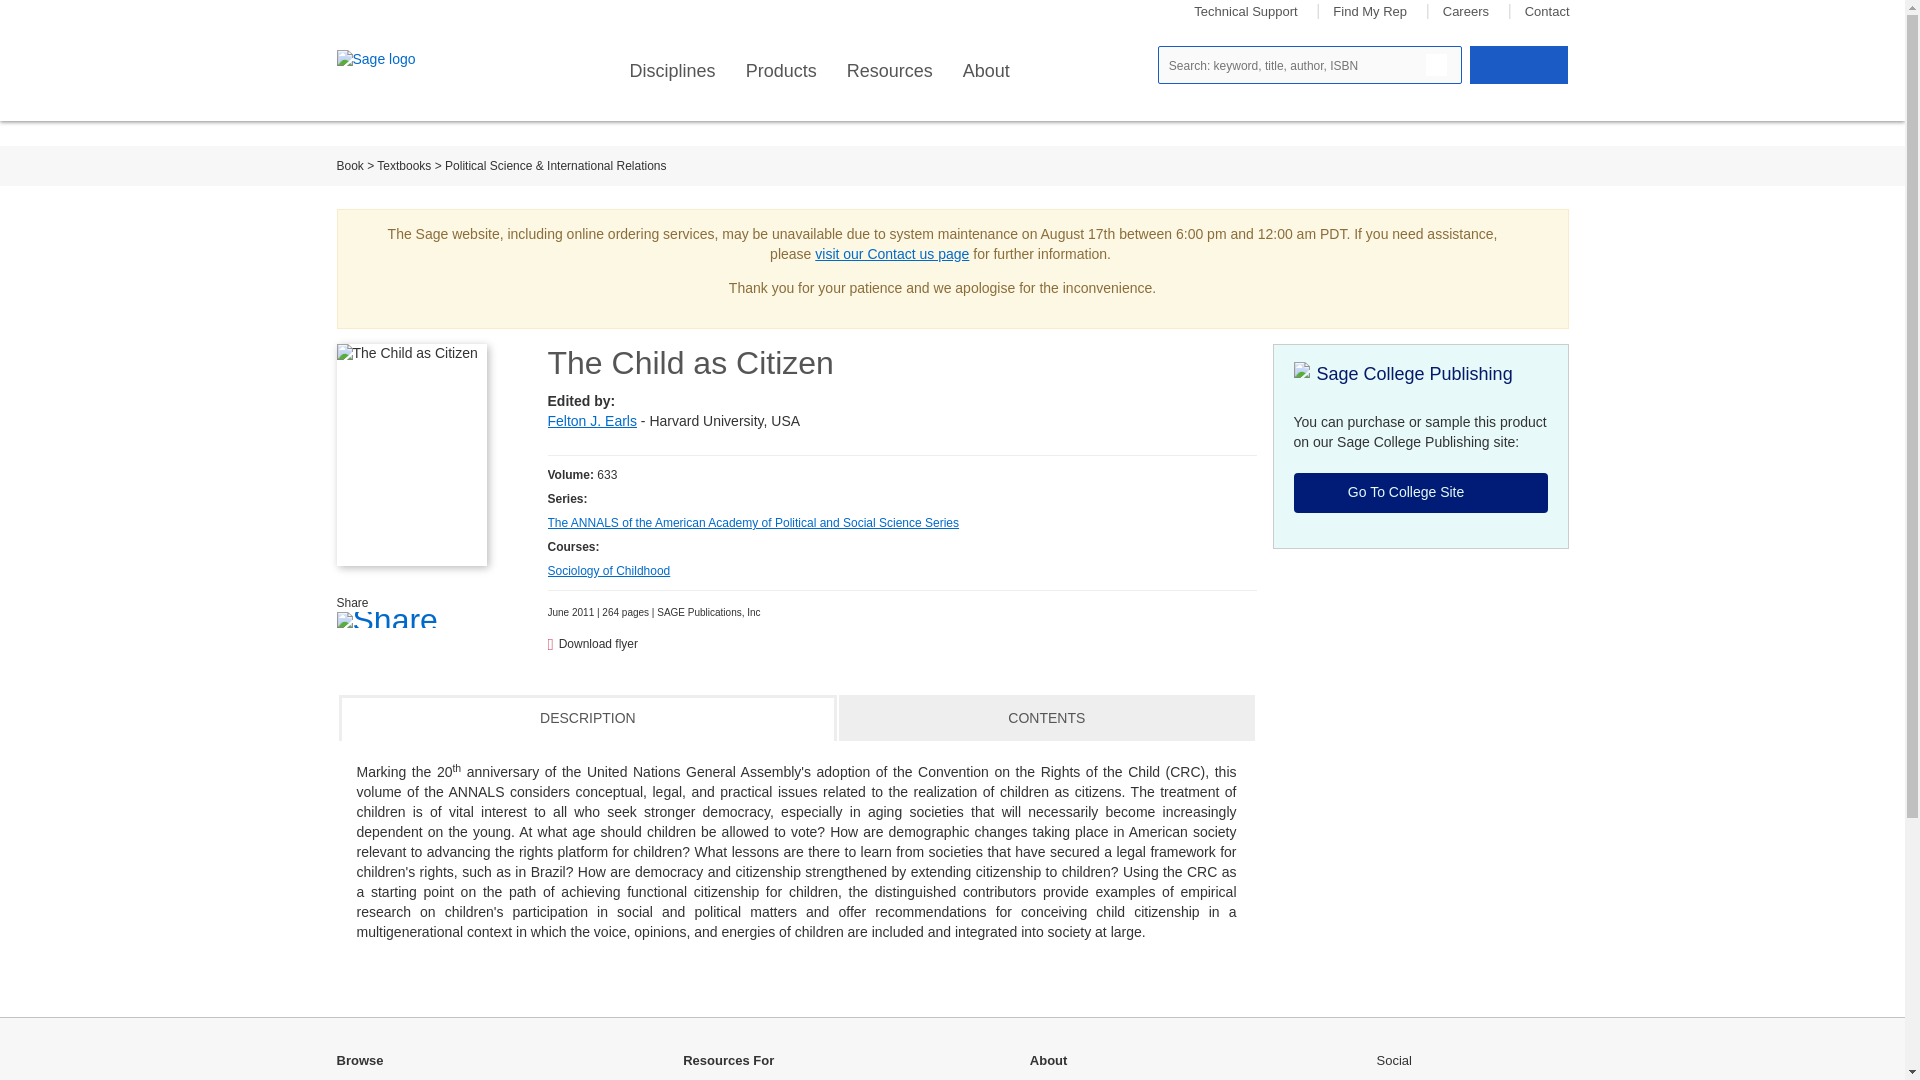 Image resolution: width=1920 pixels, height=1080 pixels. I want to click on Careers, so click(1466, 12).